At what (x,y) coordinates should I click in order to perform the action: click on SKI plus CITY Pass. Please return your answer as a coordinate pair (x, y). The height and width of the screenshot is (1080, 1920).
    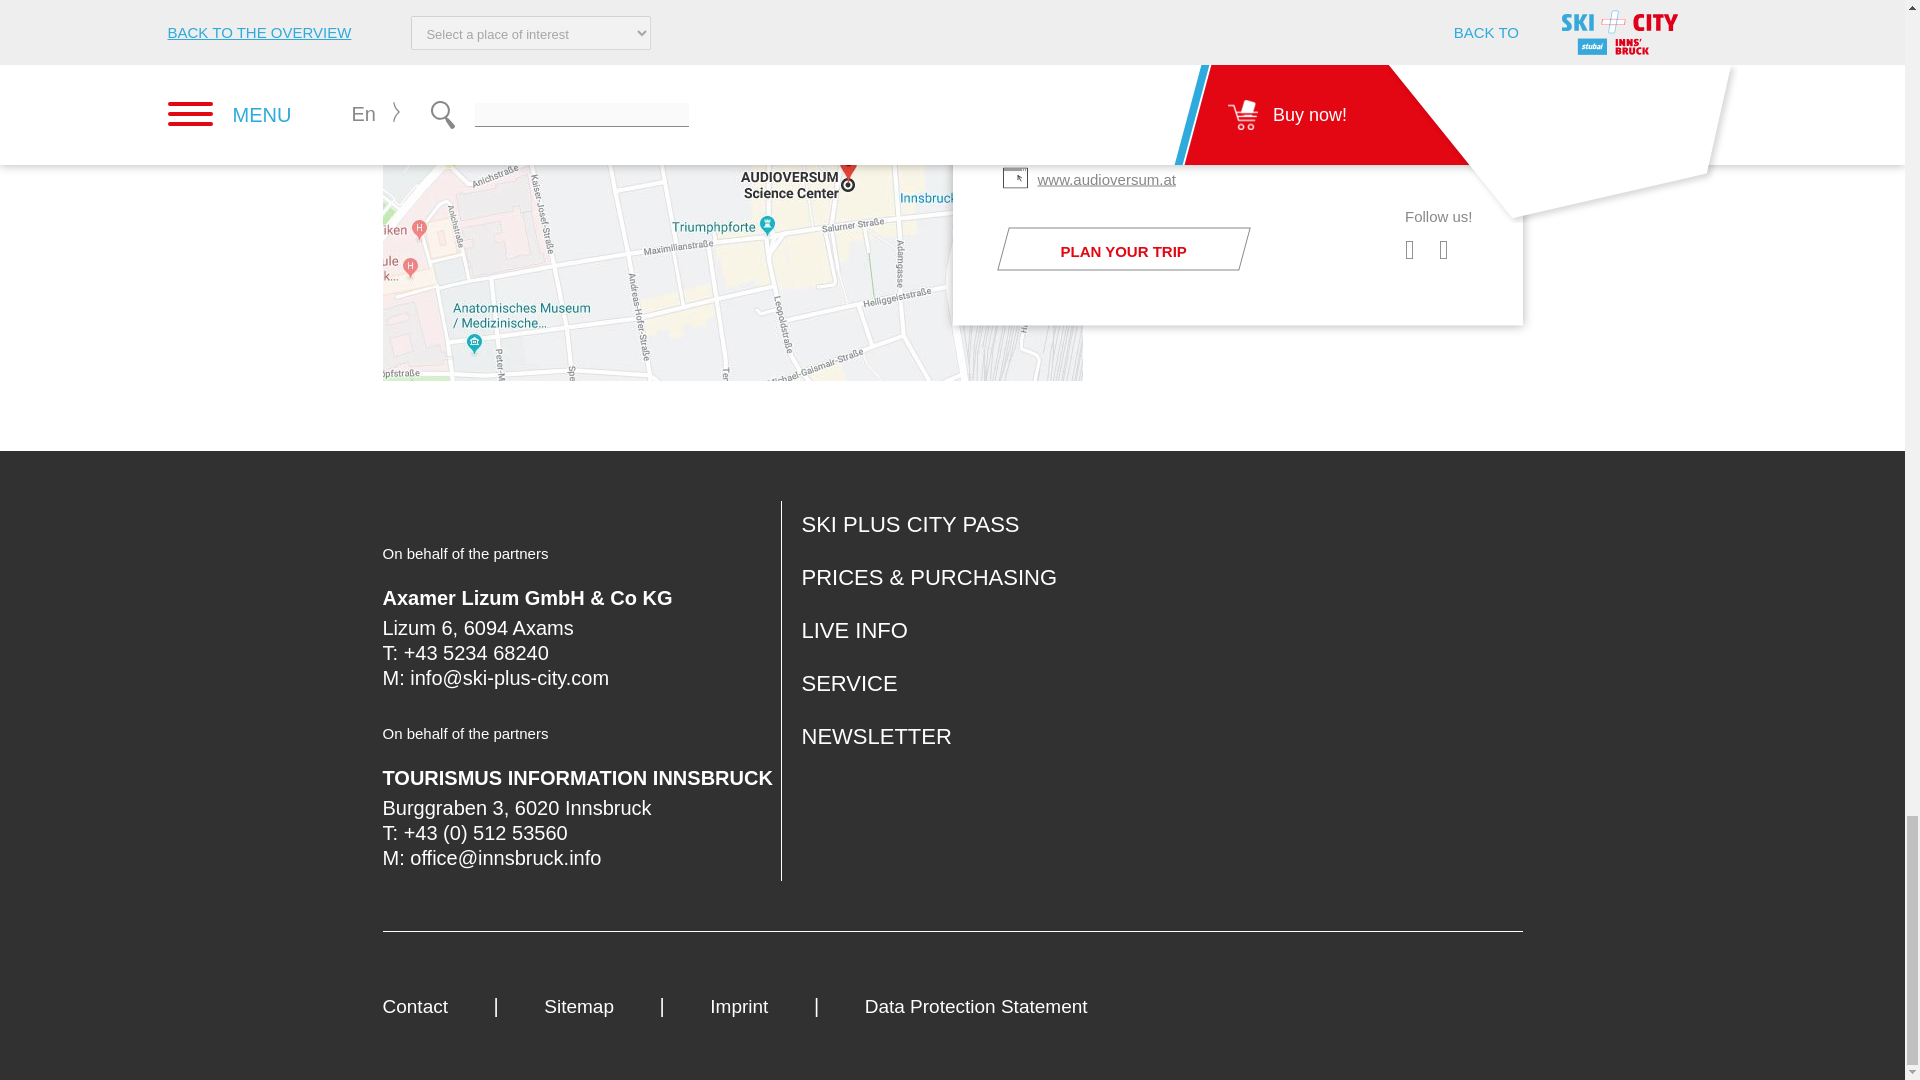
    Looking at the image, I should click on (910, 524).